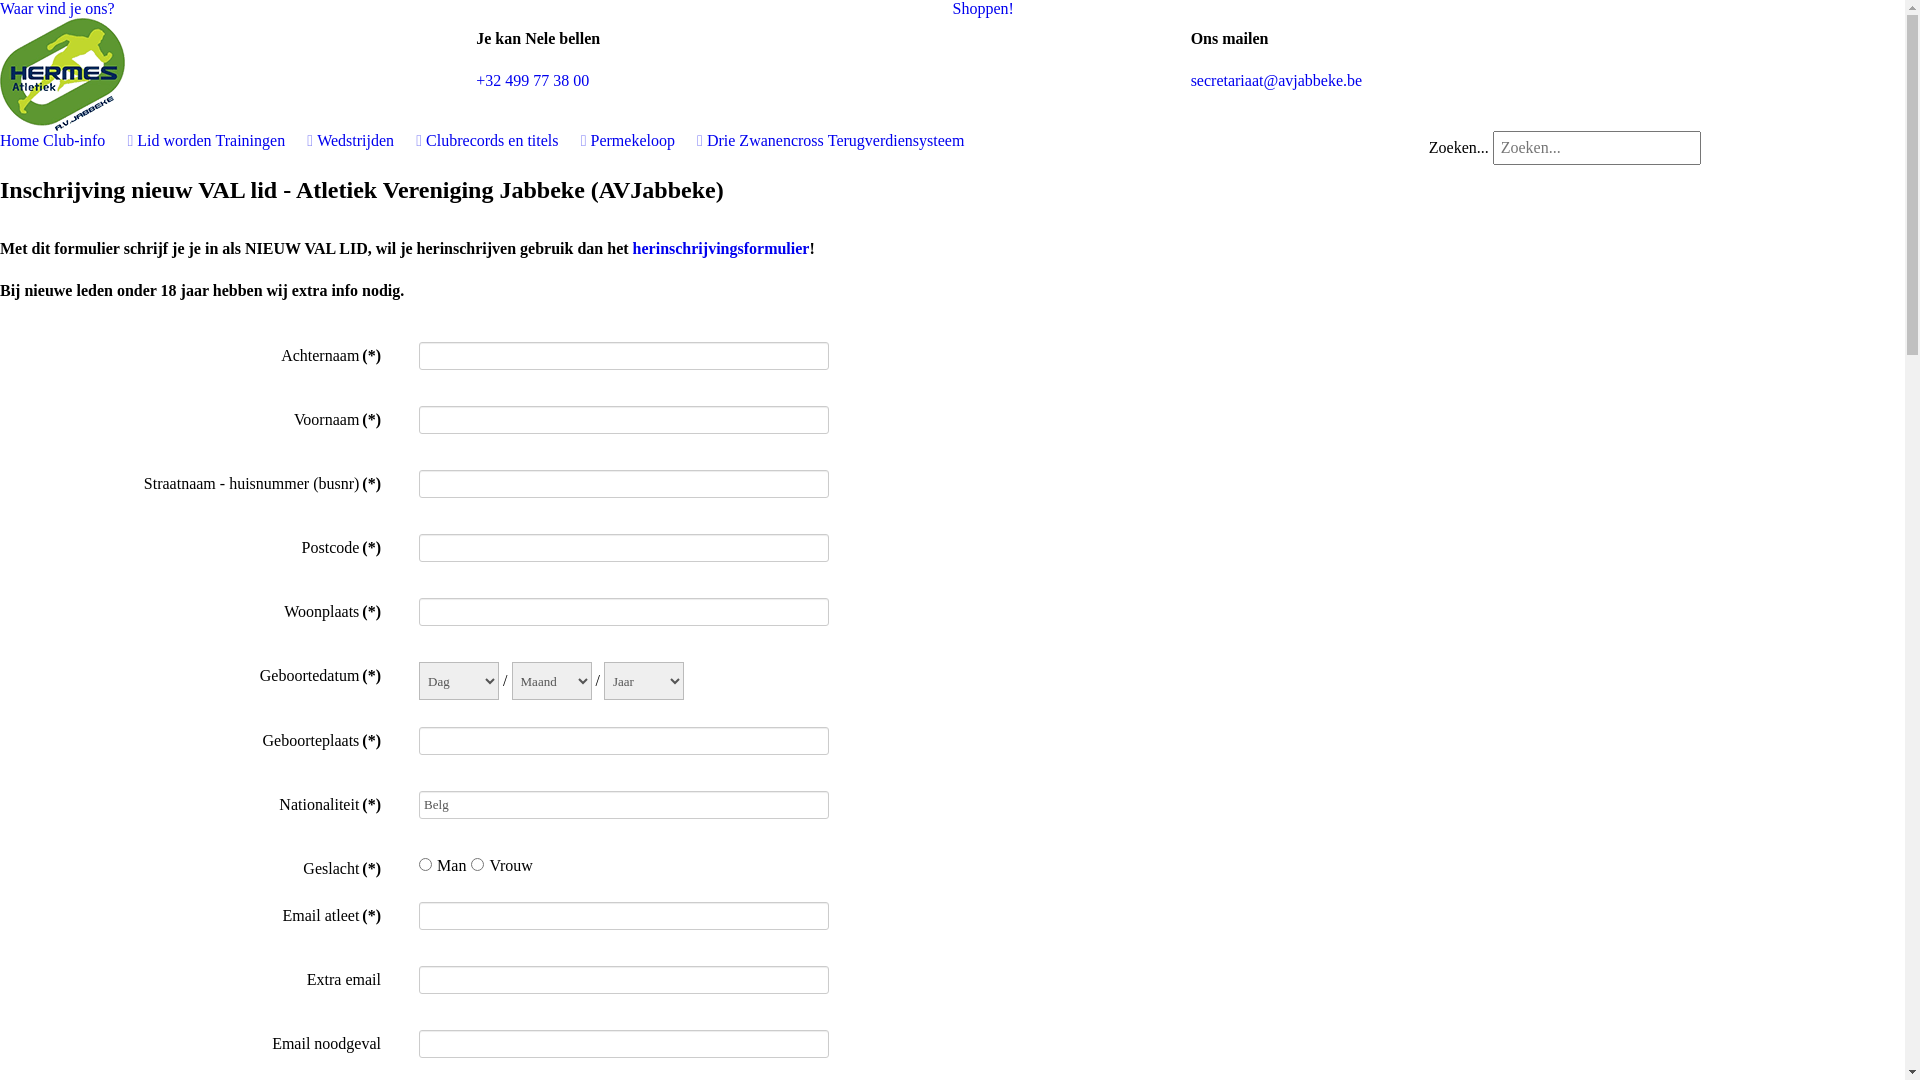 The height and width of the screenshot is (1080, 1920). Describe the element at coordinates (88, 140) in the screenshot. I see `Club-info` at that location.